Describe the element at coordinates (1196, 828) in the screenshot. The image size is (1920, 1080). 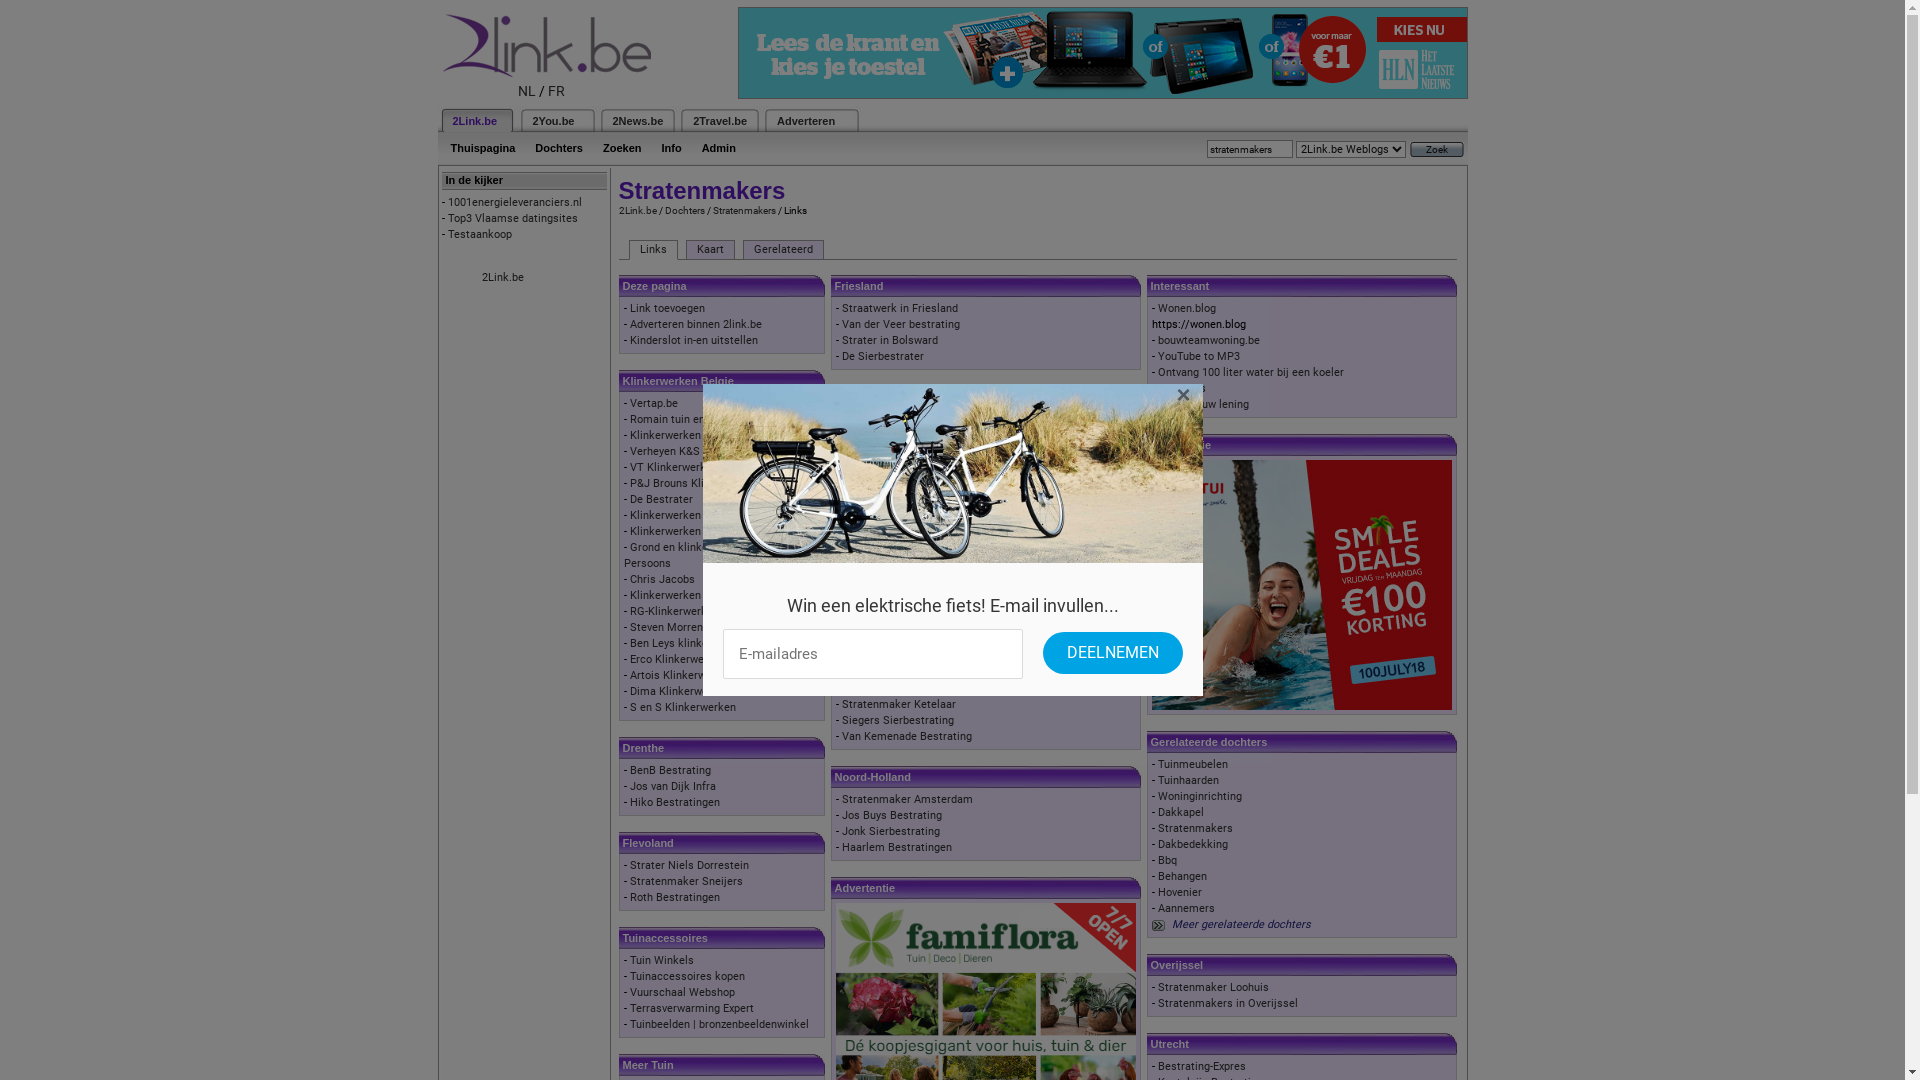
I see `Stratenmakers` at that location.